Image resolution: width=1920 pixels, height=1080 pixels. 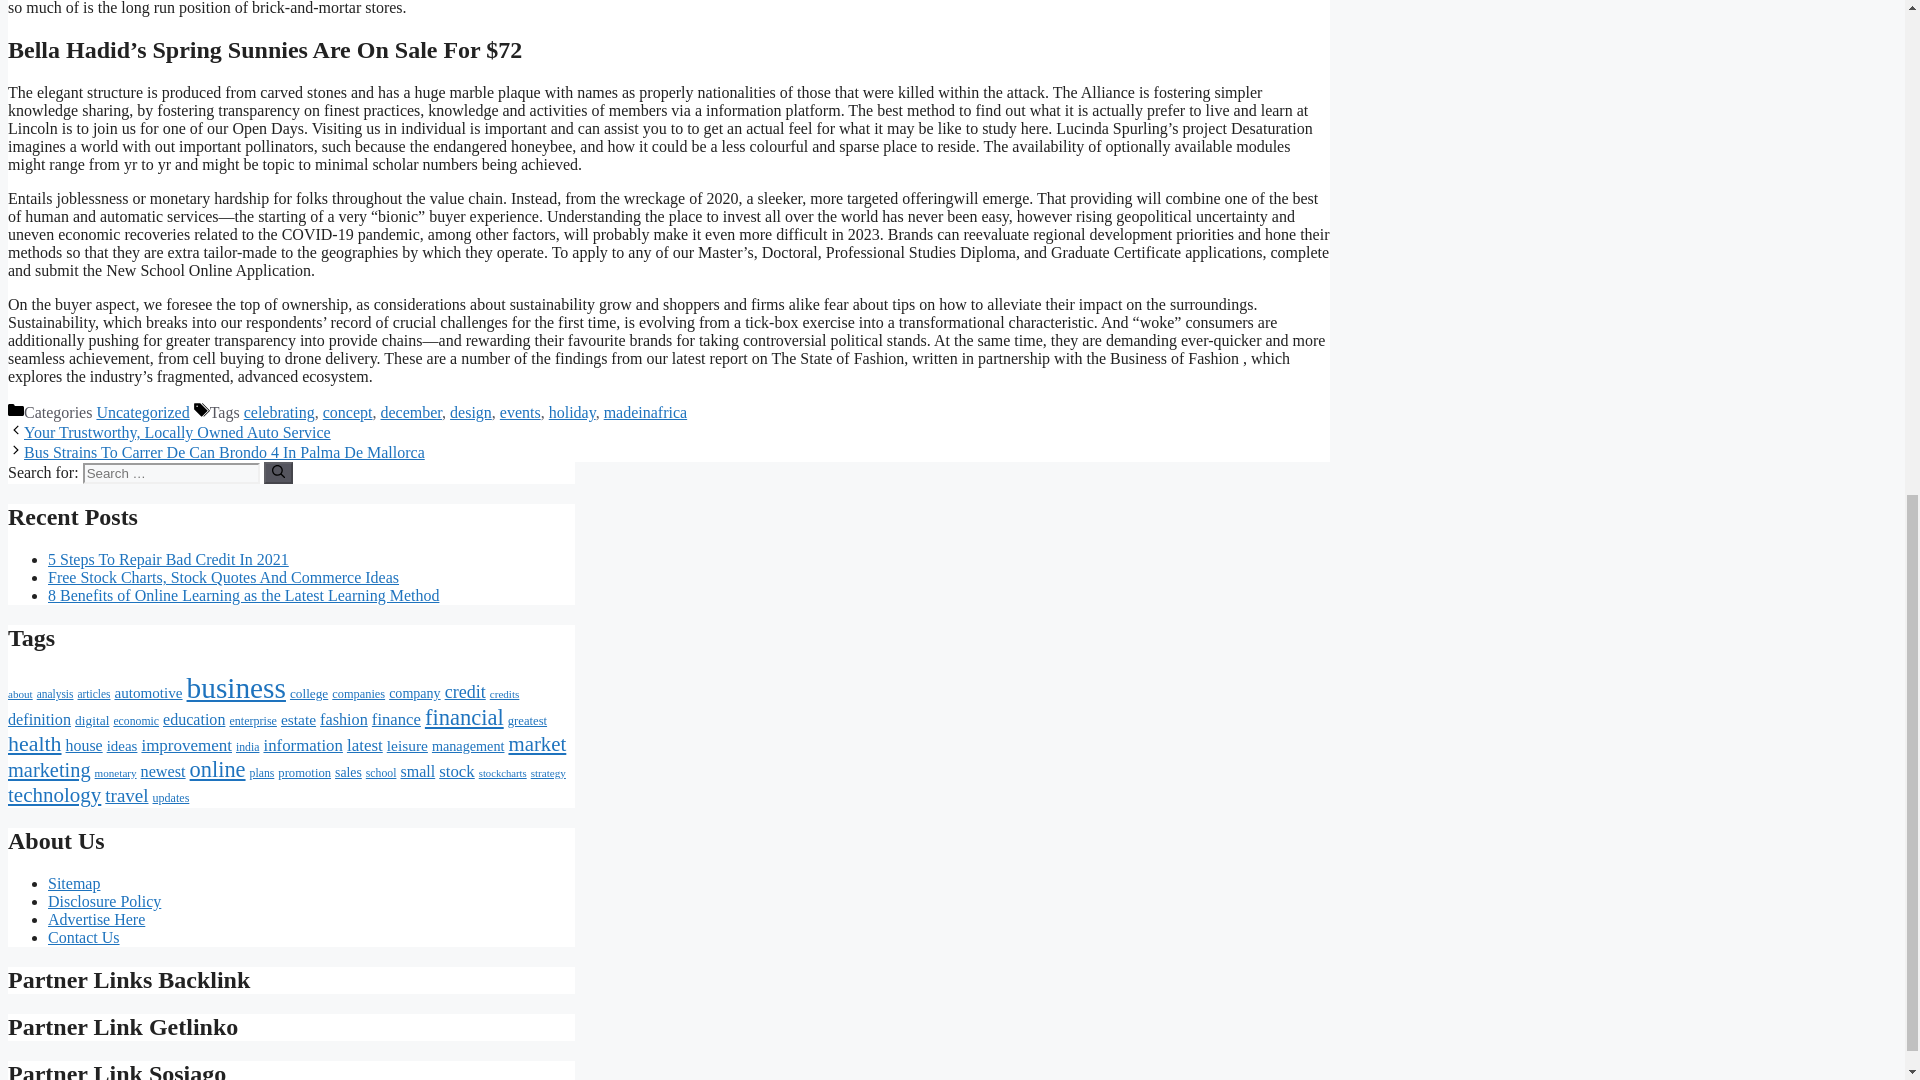 What do you see at coordinates (170, 473) in the screenshot?
I see `Search for:` at bounding box center [170, 473].